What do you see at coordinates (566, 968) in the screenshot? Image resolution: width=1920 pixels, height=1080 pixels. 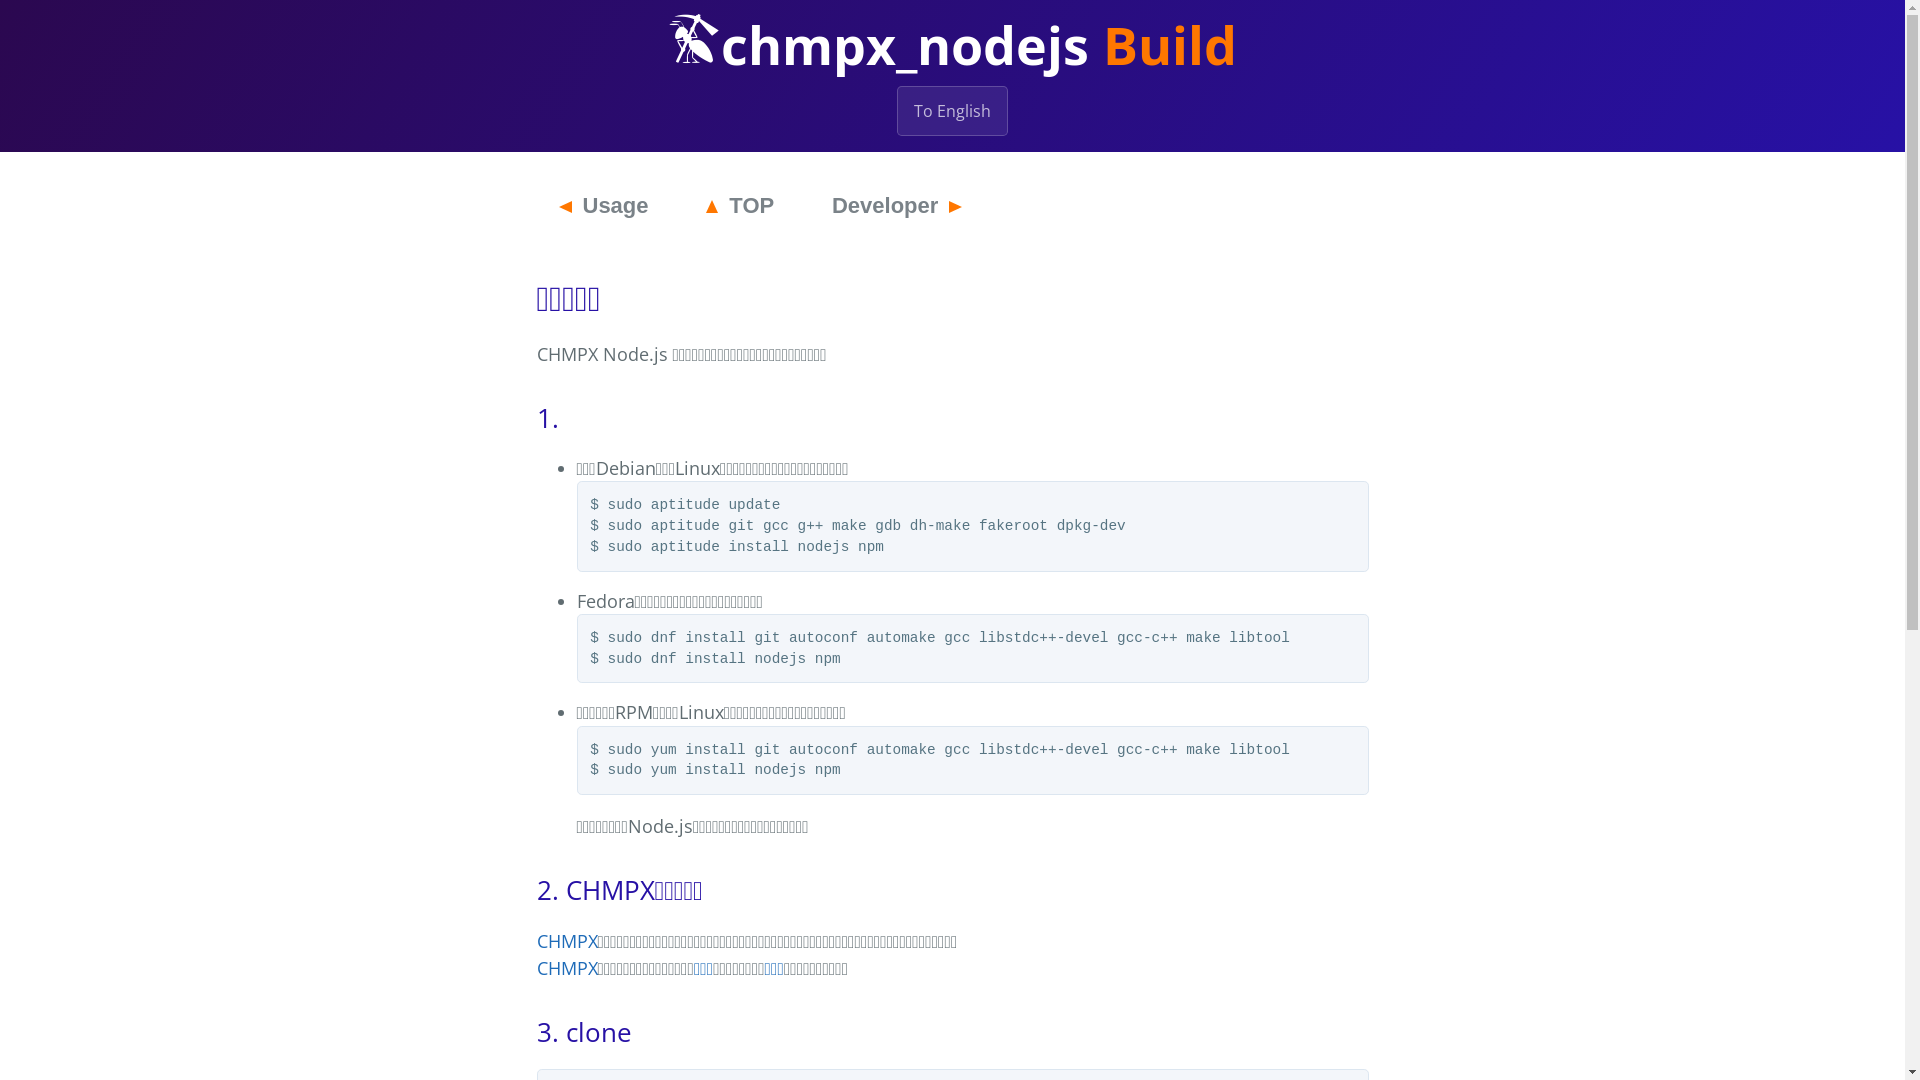 I see `CHMPX` at bounding box center [566, 968].